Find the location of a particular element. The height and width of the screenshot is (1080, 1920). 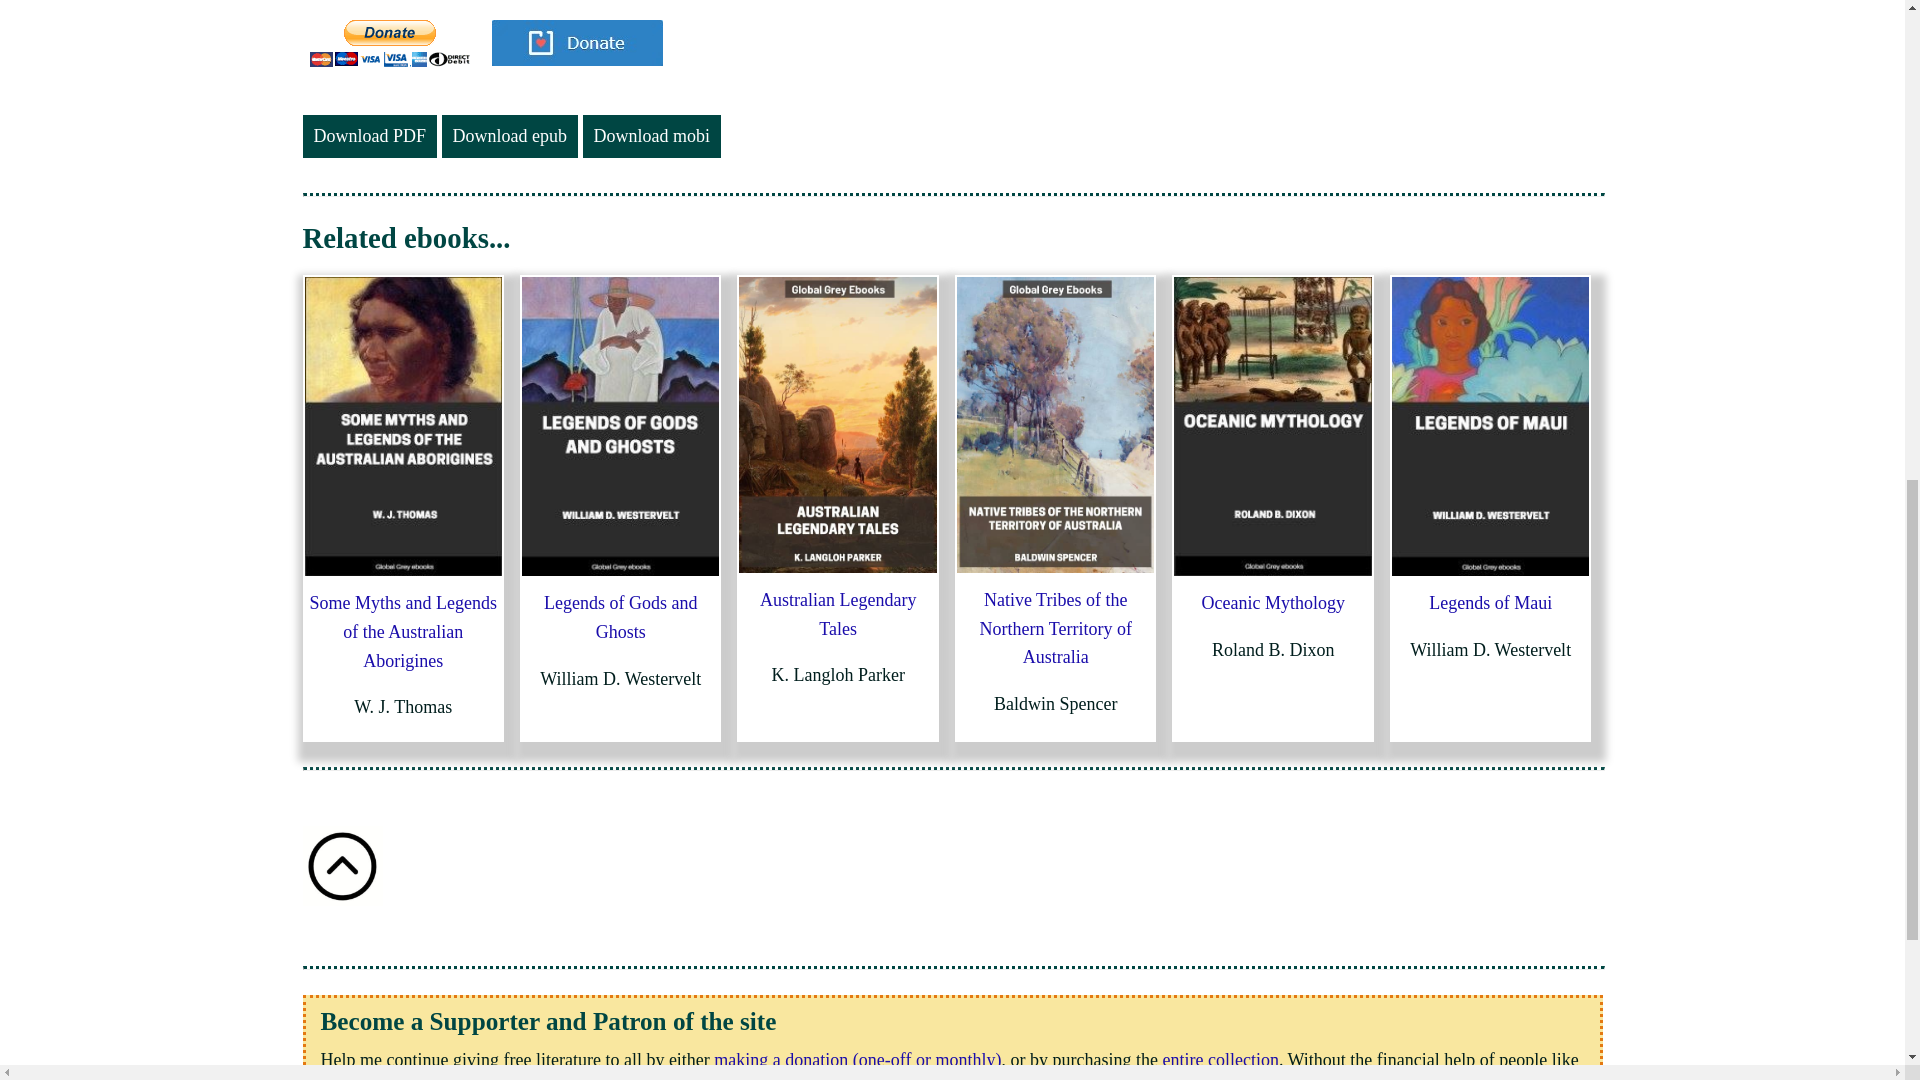

Some Myths and Legends of the Australian Aborigines is located at coordinates (403, 631).